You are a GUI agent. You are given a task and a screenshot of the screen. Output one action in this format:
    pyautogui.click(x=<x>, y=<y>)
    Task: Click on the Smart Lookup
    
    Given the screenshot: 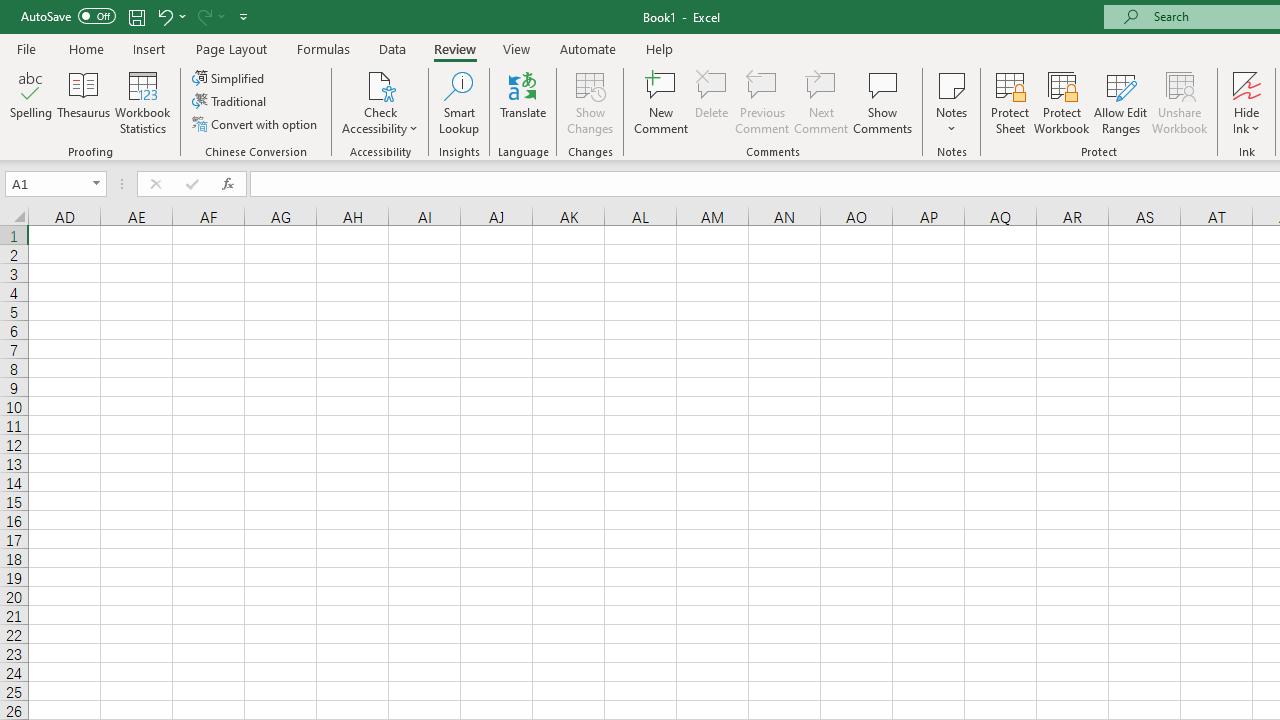 What is the action you would take?
    pyautogui.click(x=459, y=102)
    